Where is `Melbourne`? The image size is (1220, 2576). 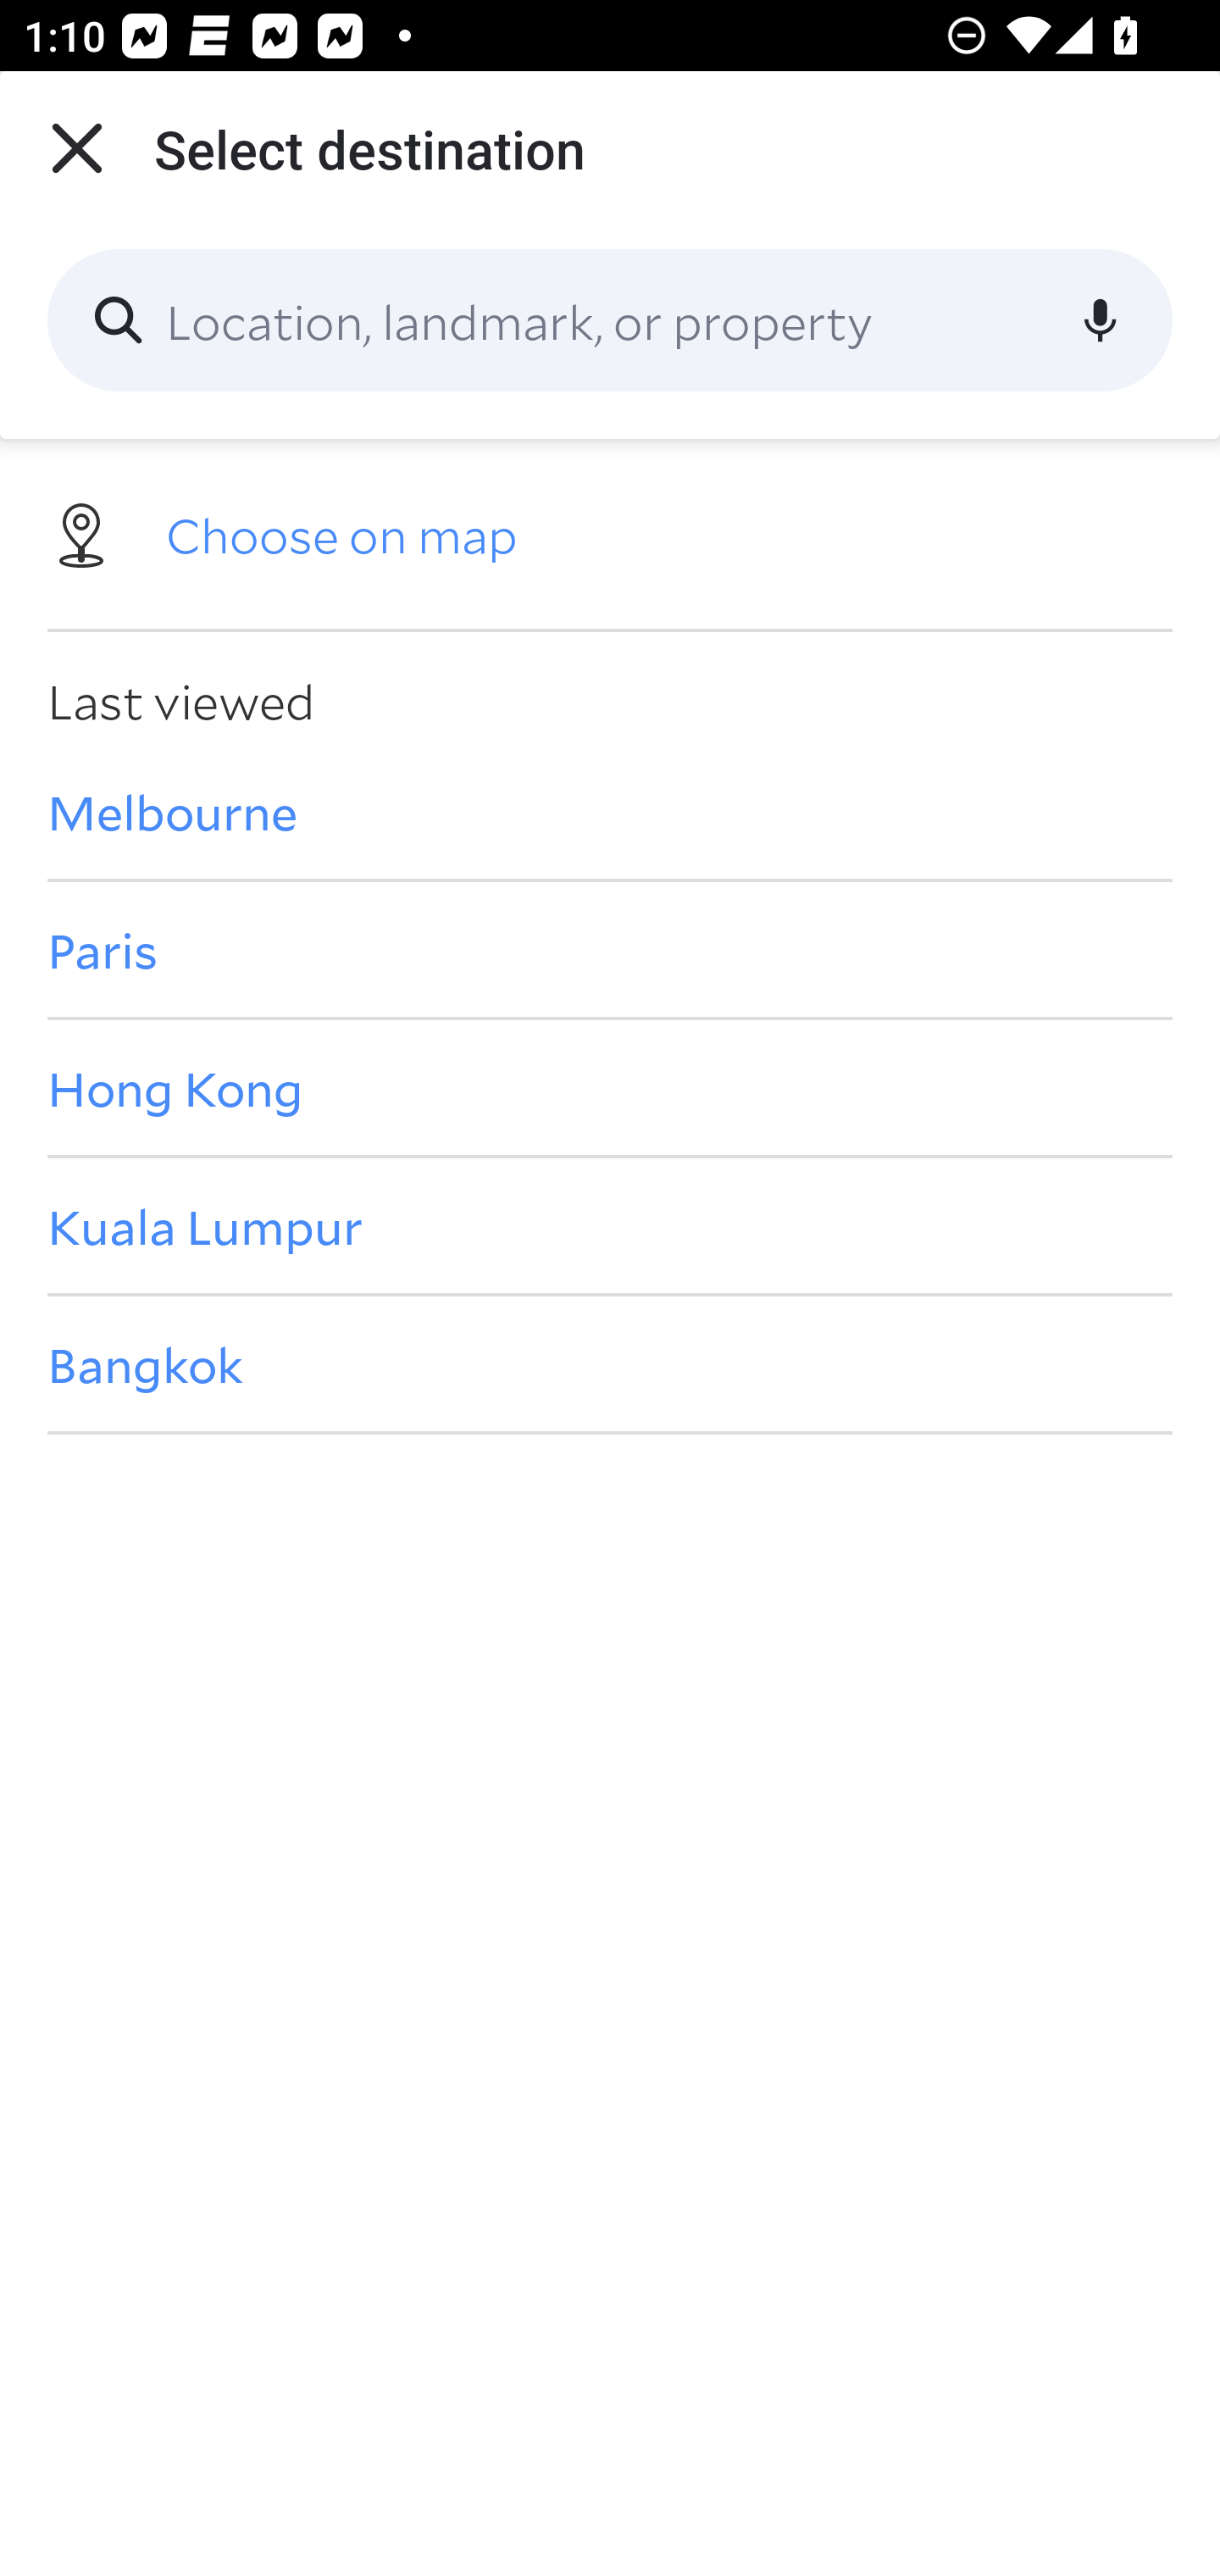
Melbourne is located at coordinates (610, 811).